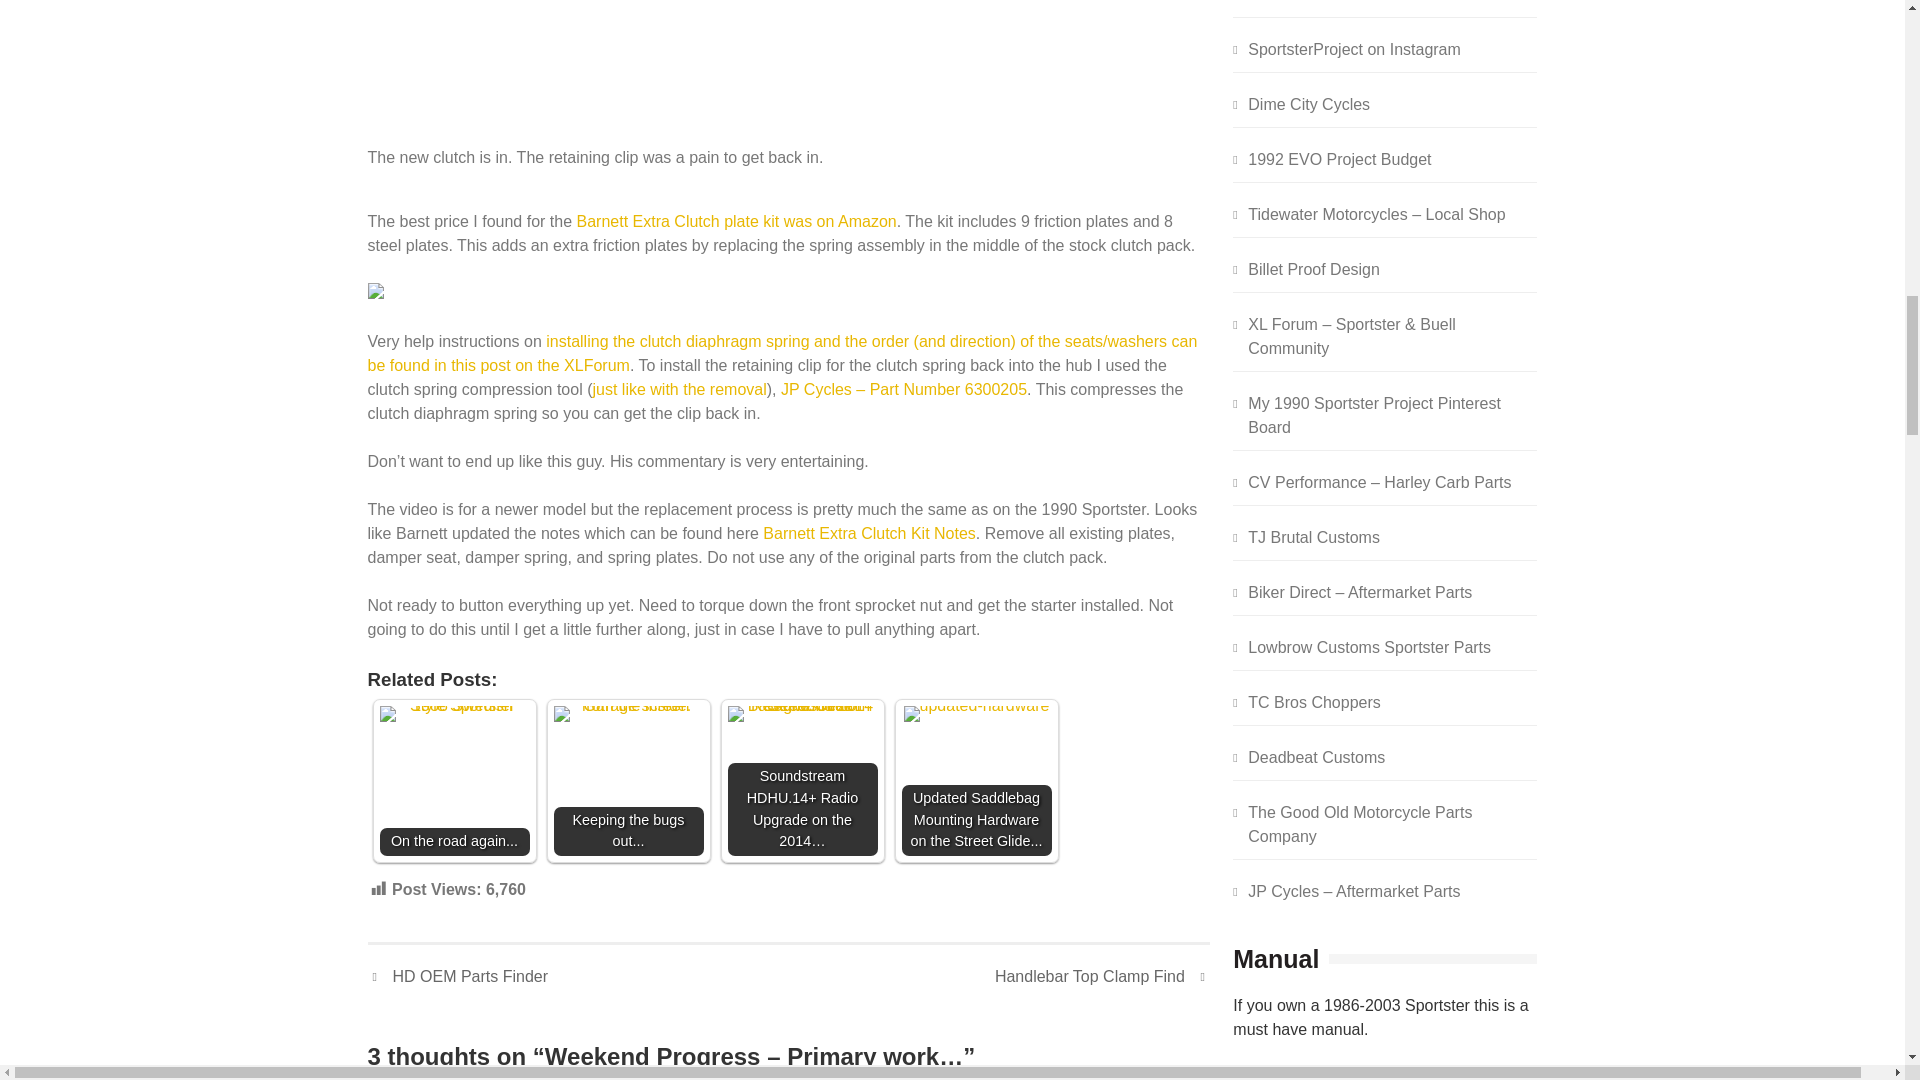 The image size is (1920, 1080). What do you see at coordinates (977, 714) in the screenshot?
I see `Updated Saddlebag Mounting Hardware on the Street Glide...` at bounding box center [977, 714].